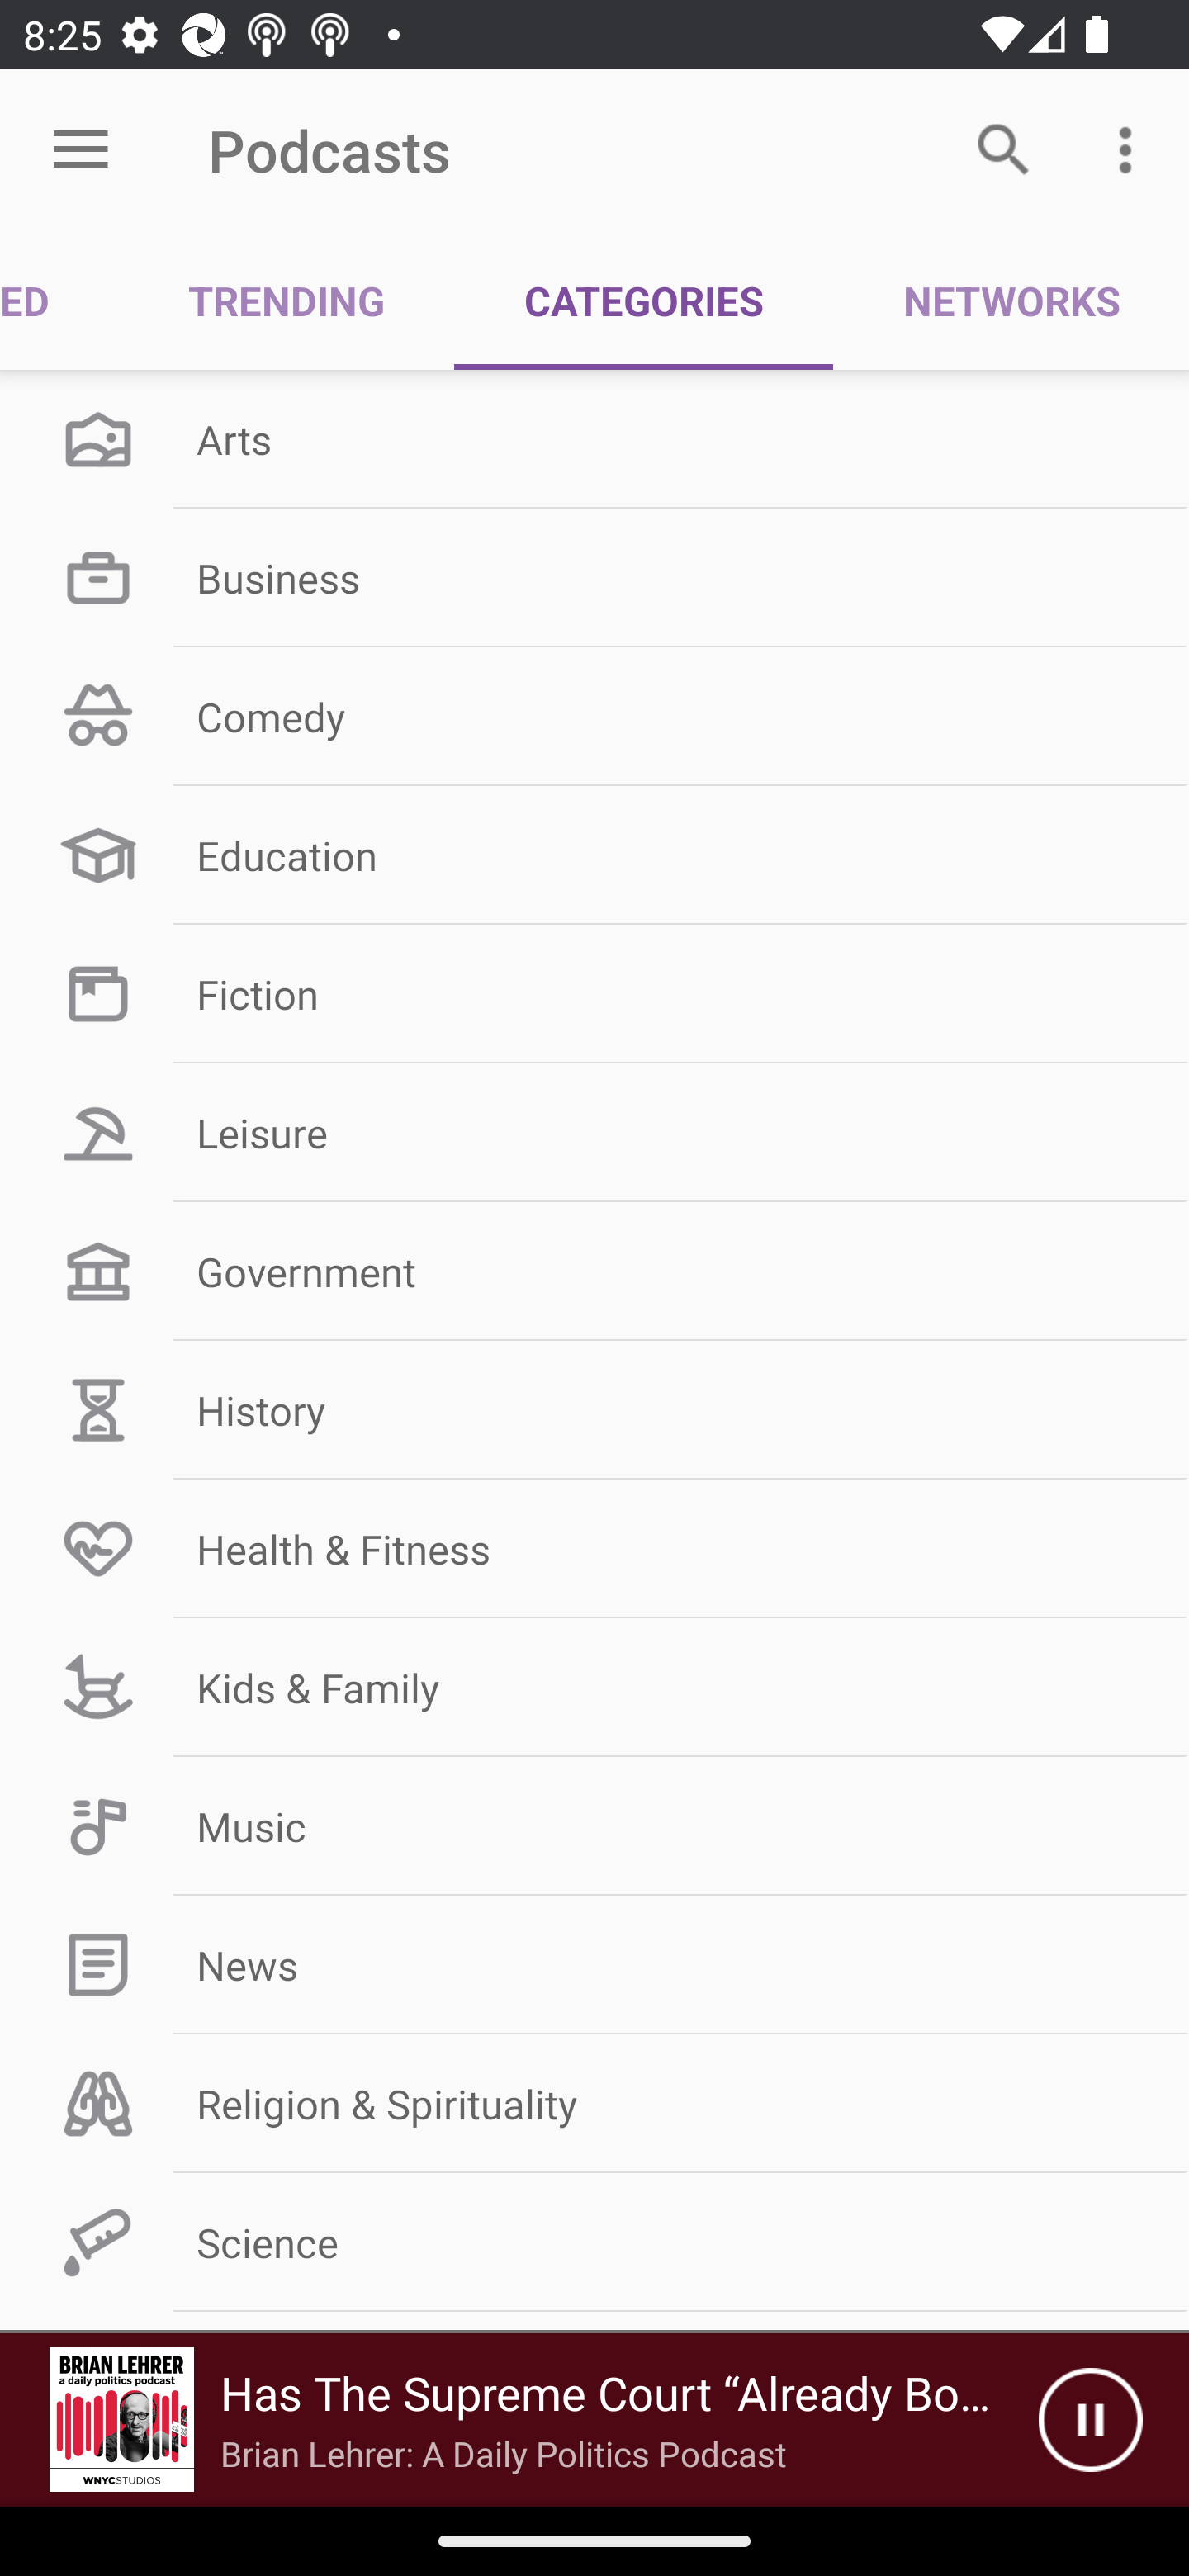 Image resolution: width=1189 pixels, height=2576 pixels. I want to click on Fiction, so click(594, 994).